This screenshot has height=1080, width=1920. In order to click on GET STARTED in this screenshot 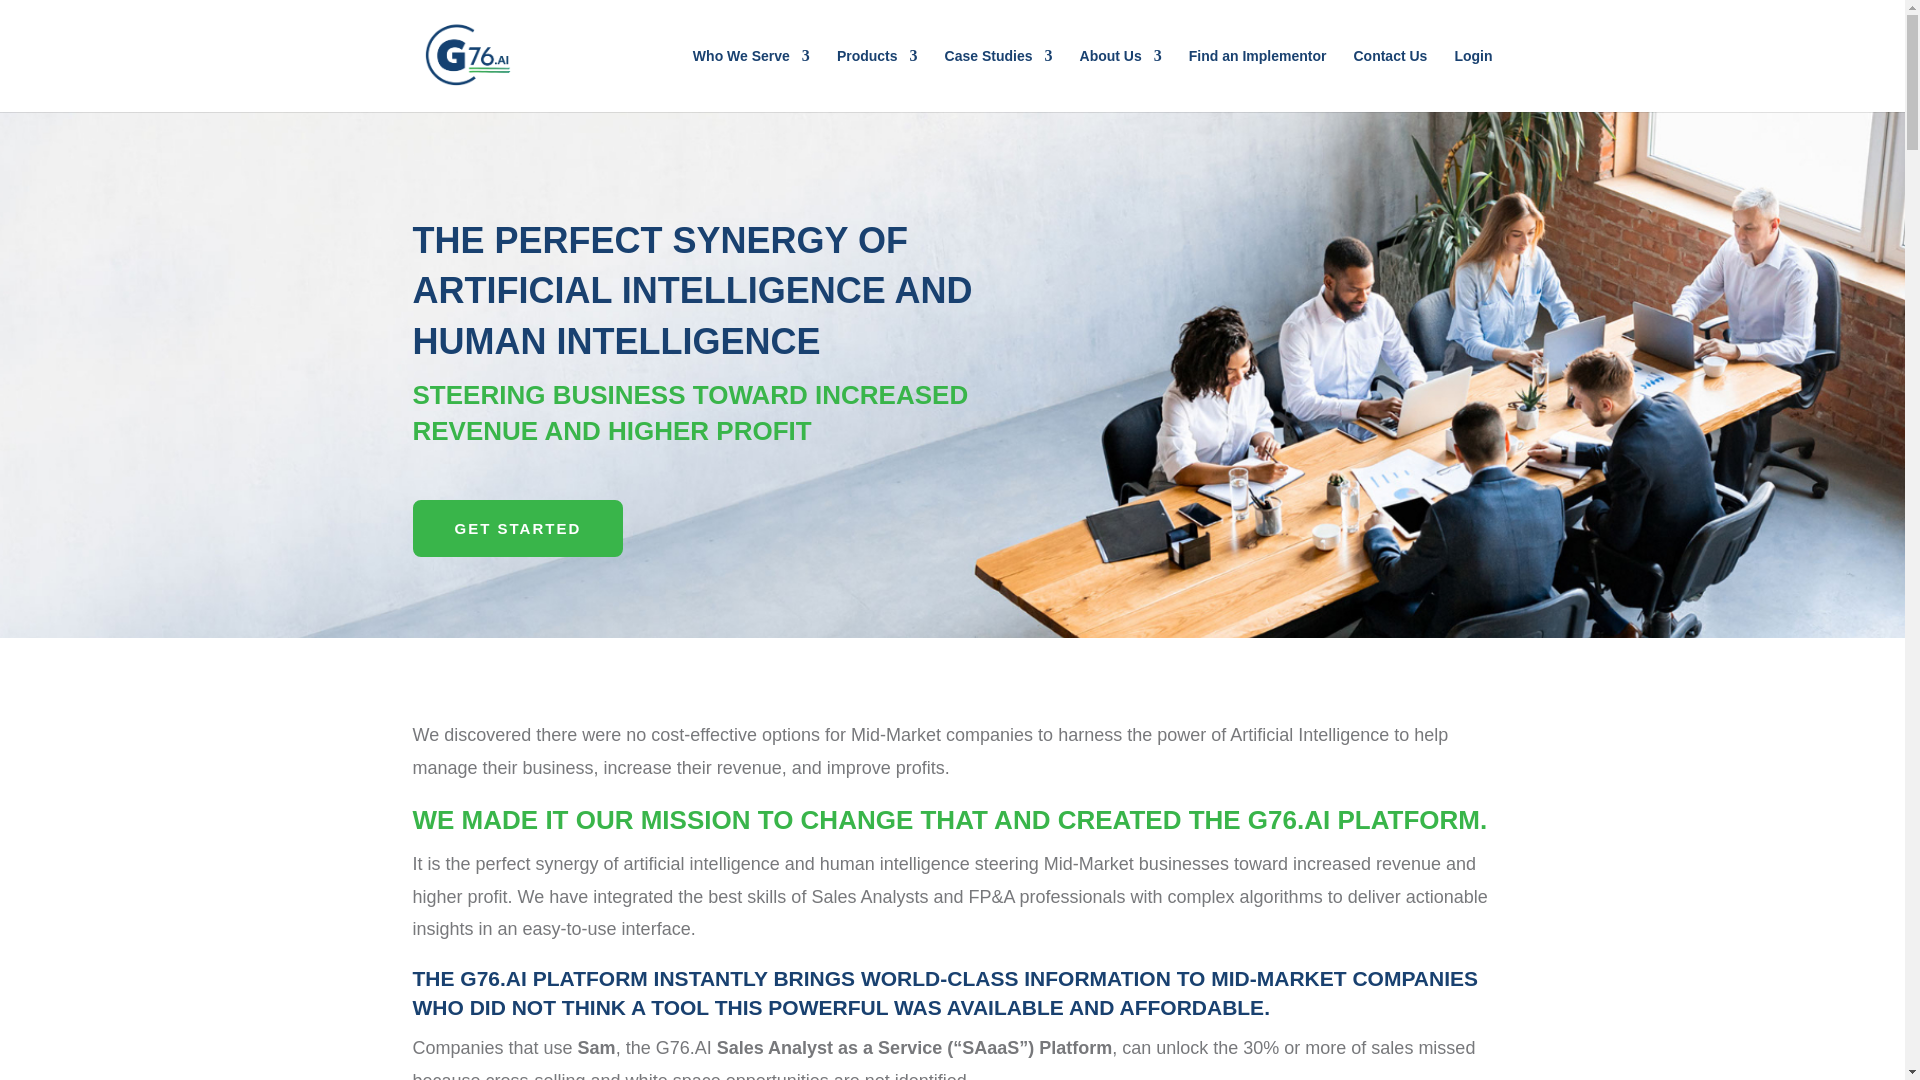, I will do `click(517, 529)`.